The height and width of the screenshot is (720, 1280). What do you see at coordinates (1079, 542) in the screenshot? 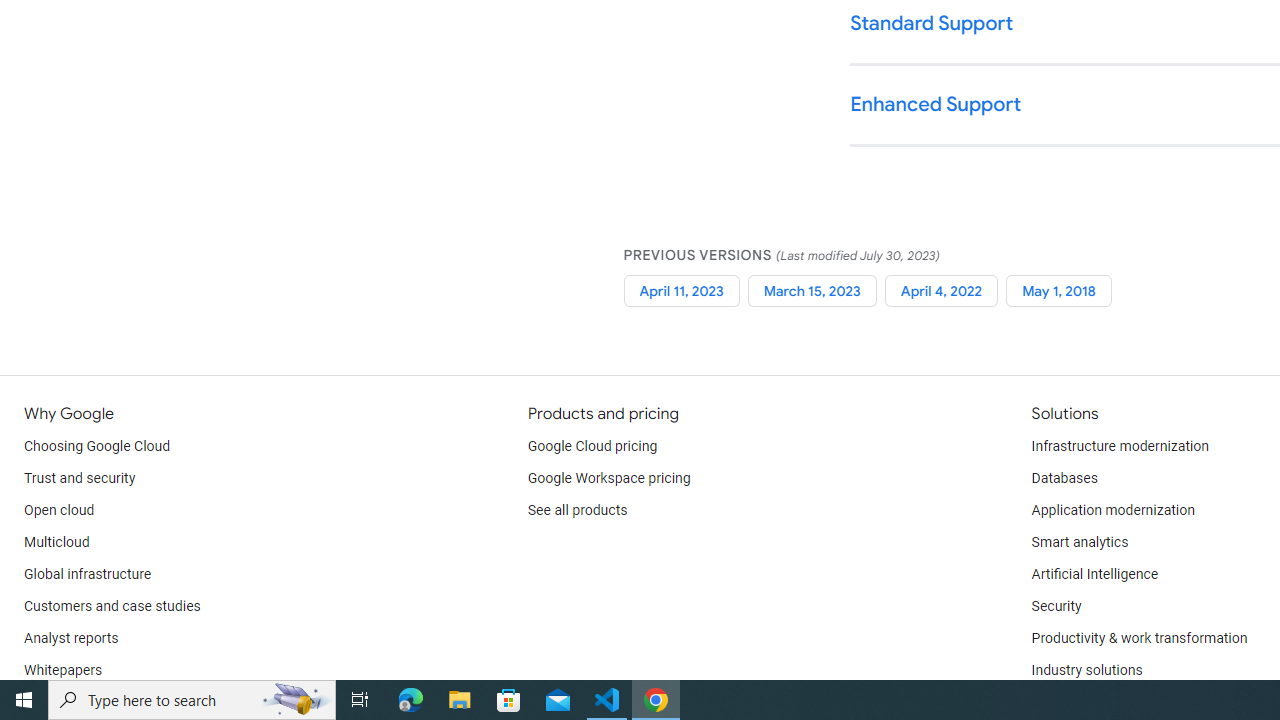
I see `Smart analytics` at bounding box center [1079, 542].